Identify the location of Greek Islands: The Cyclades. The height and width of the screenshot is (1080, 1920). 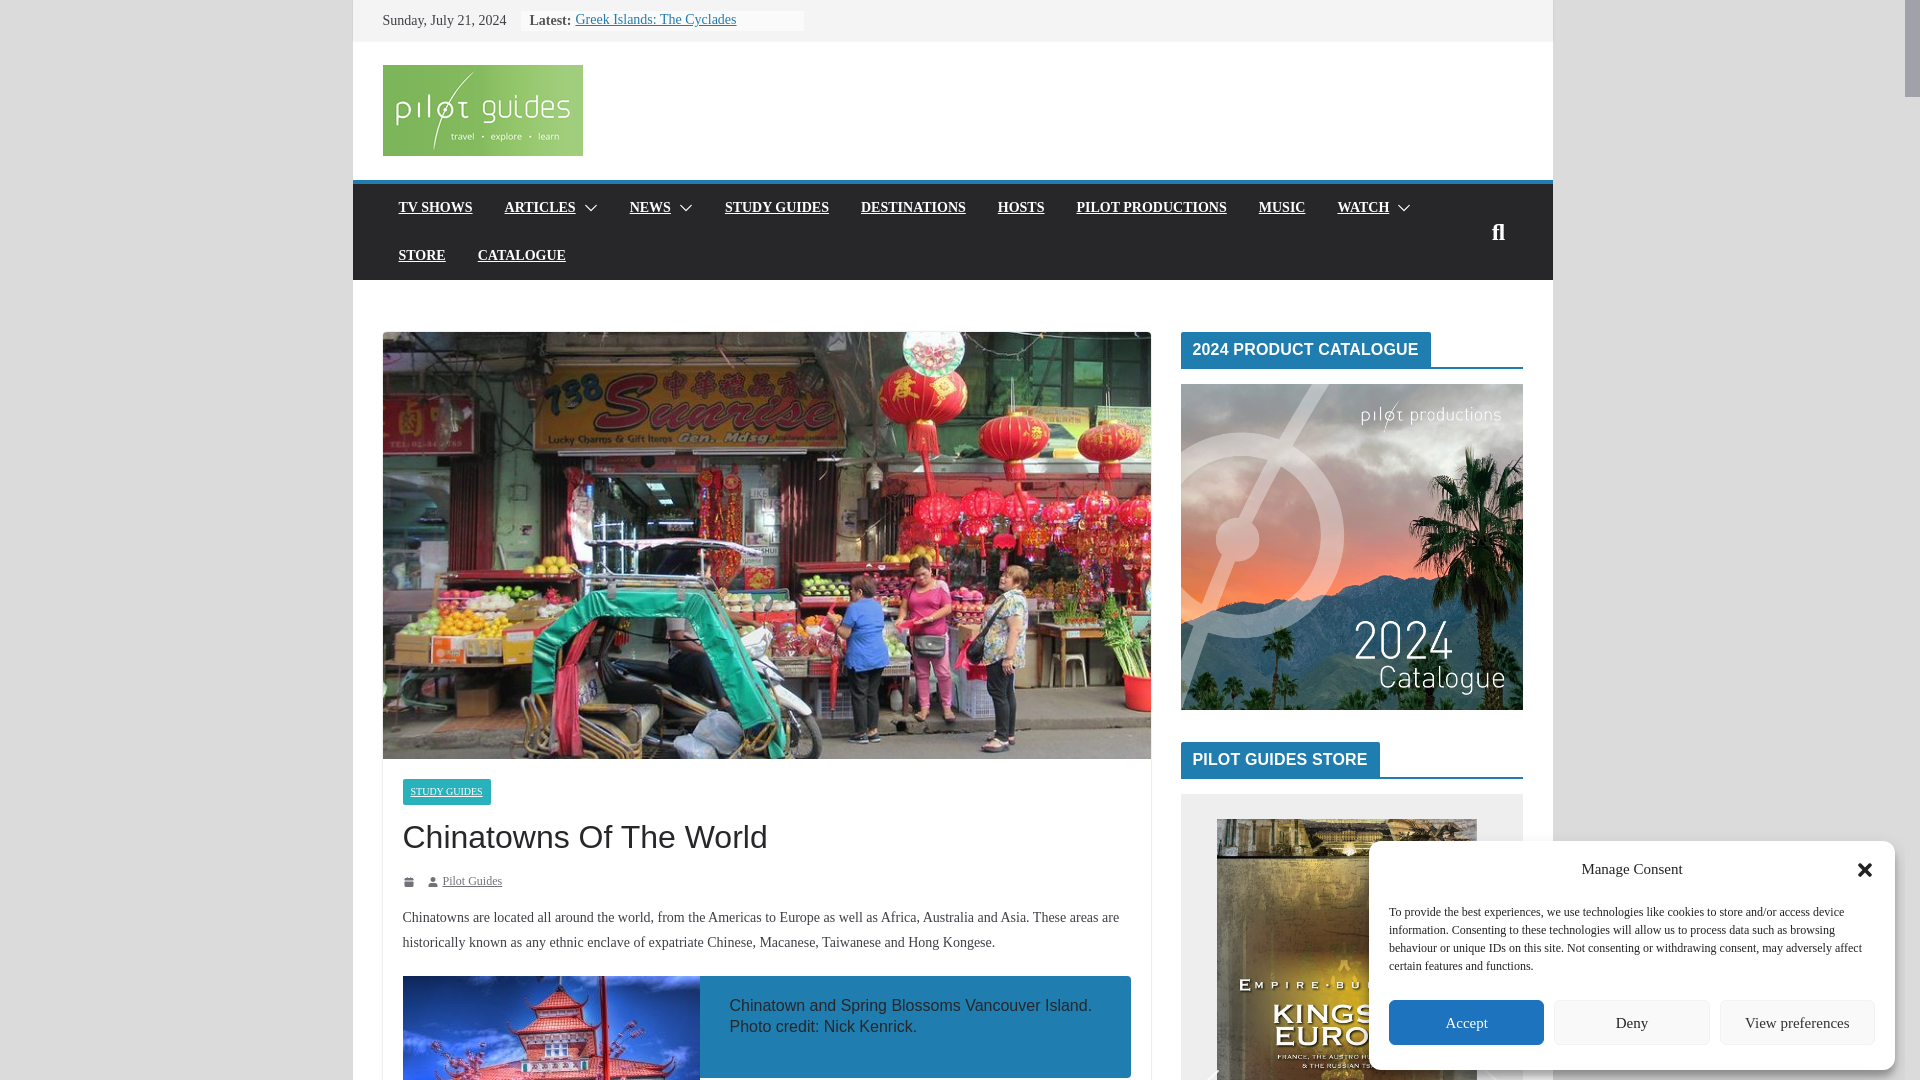
(654, 19).